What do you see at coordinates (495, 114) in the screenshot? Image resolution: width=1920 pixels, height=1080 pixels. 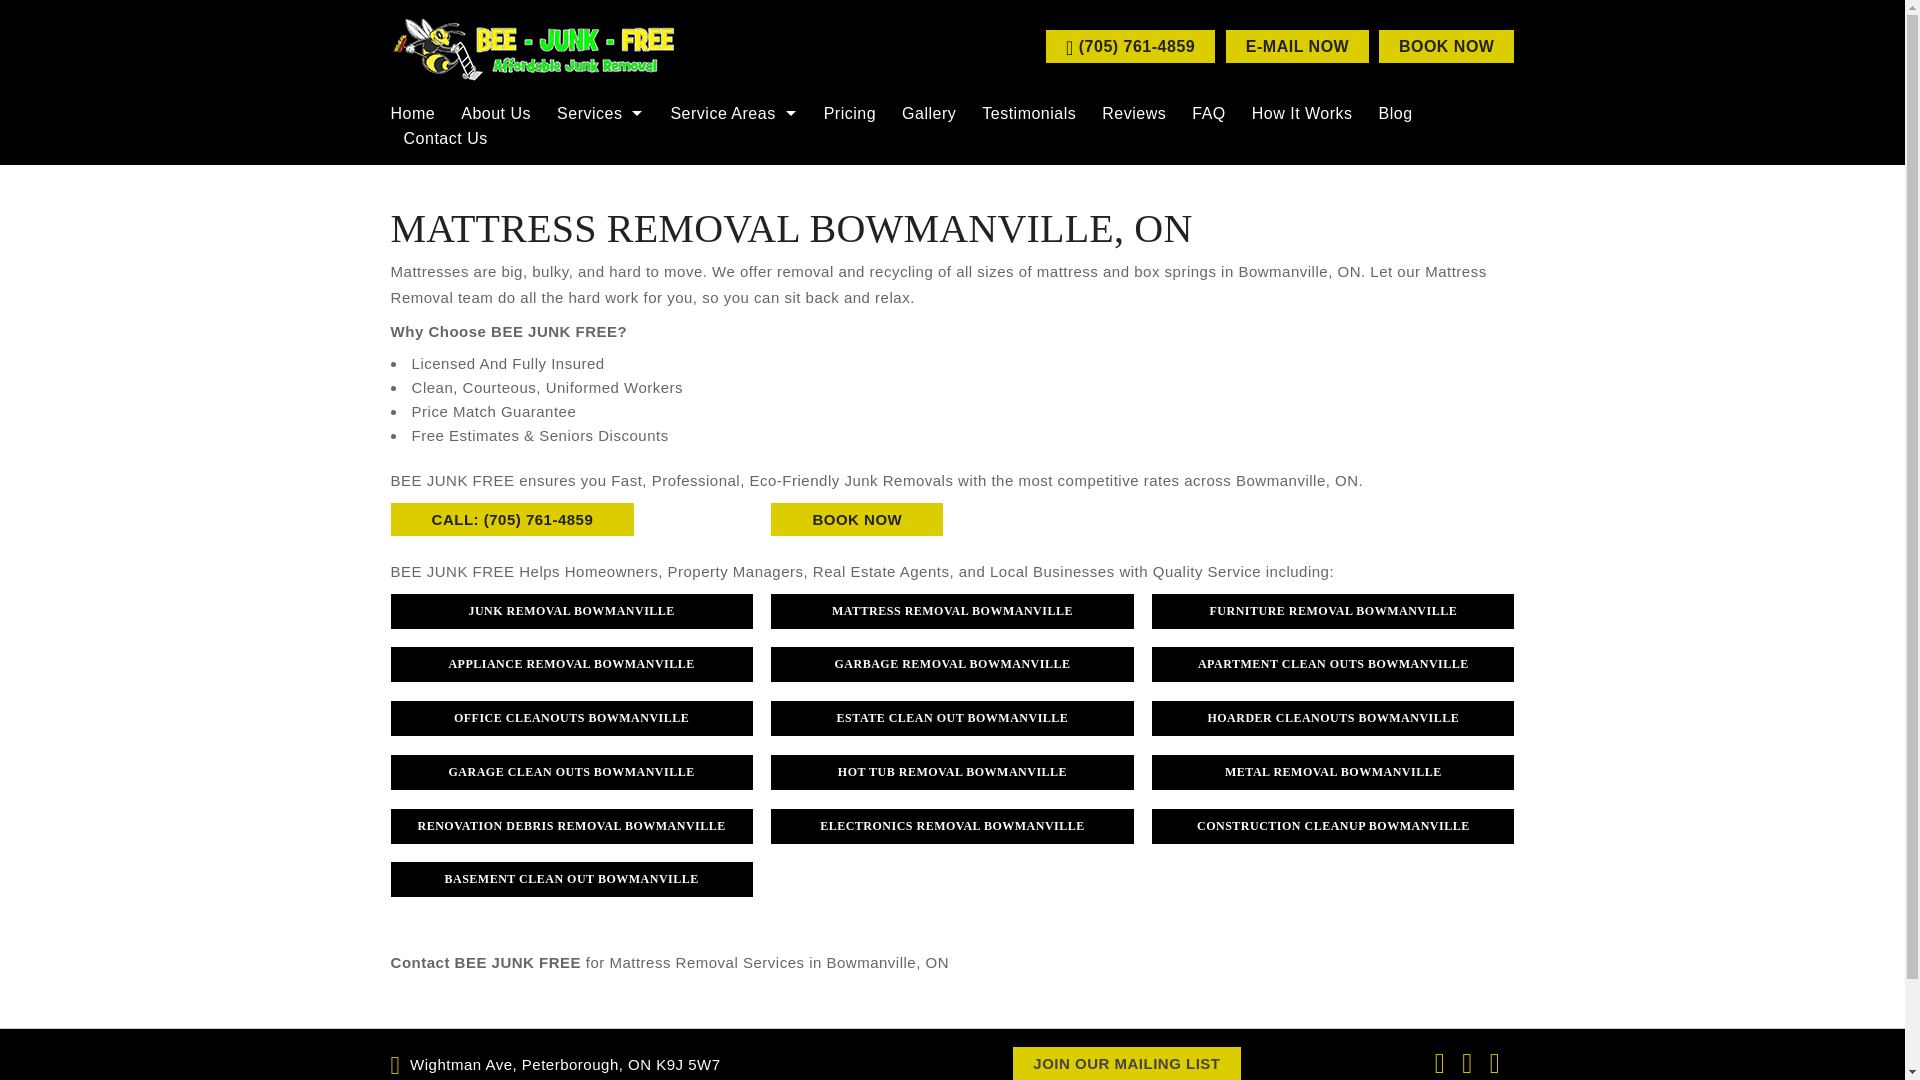 I see `About Us` at bounding box center [495, 114].